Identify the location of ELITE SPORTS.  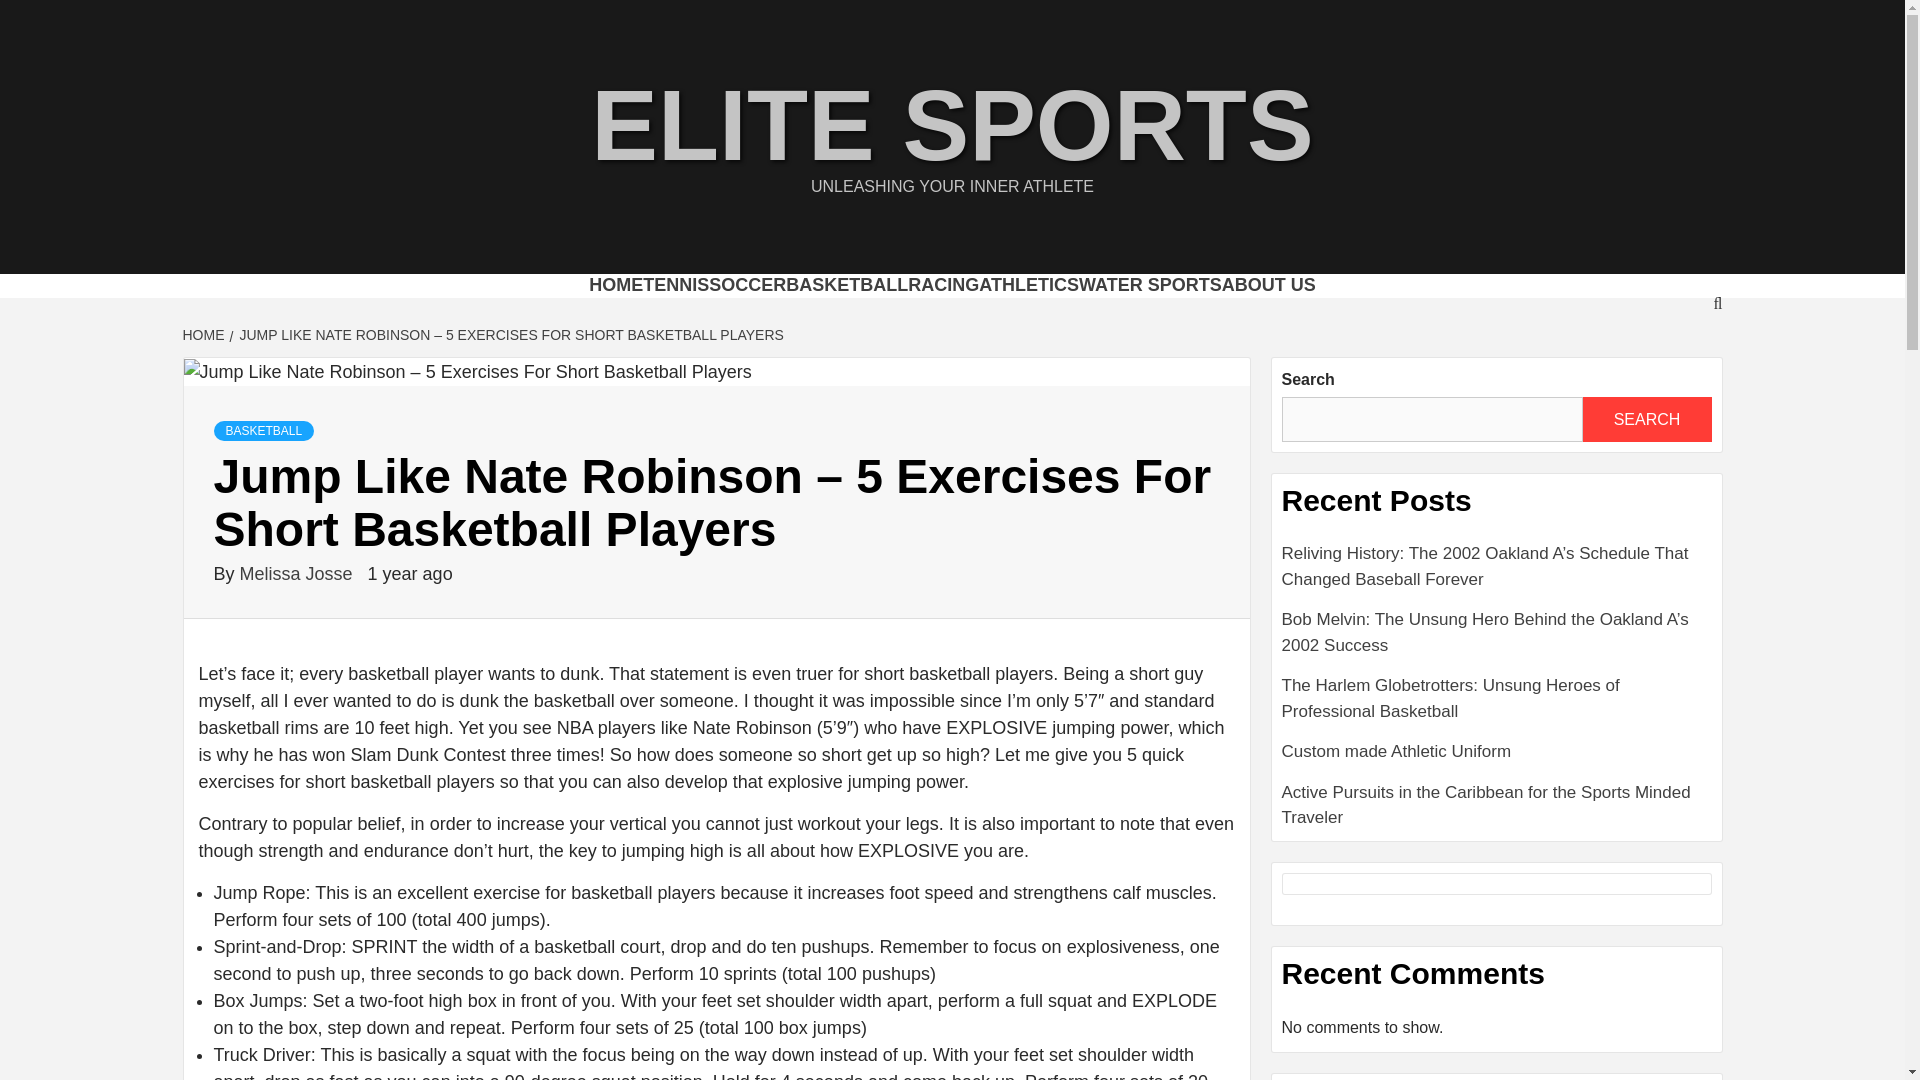
(951, 125).